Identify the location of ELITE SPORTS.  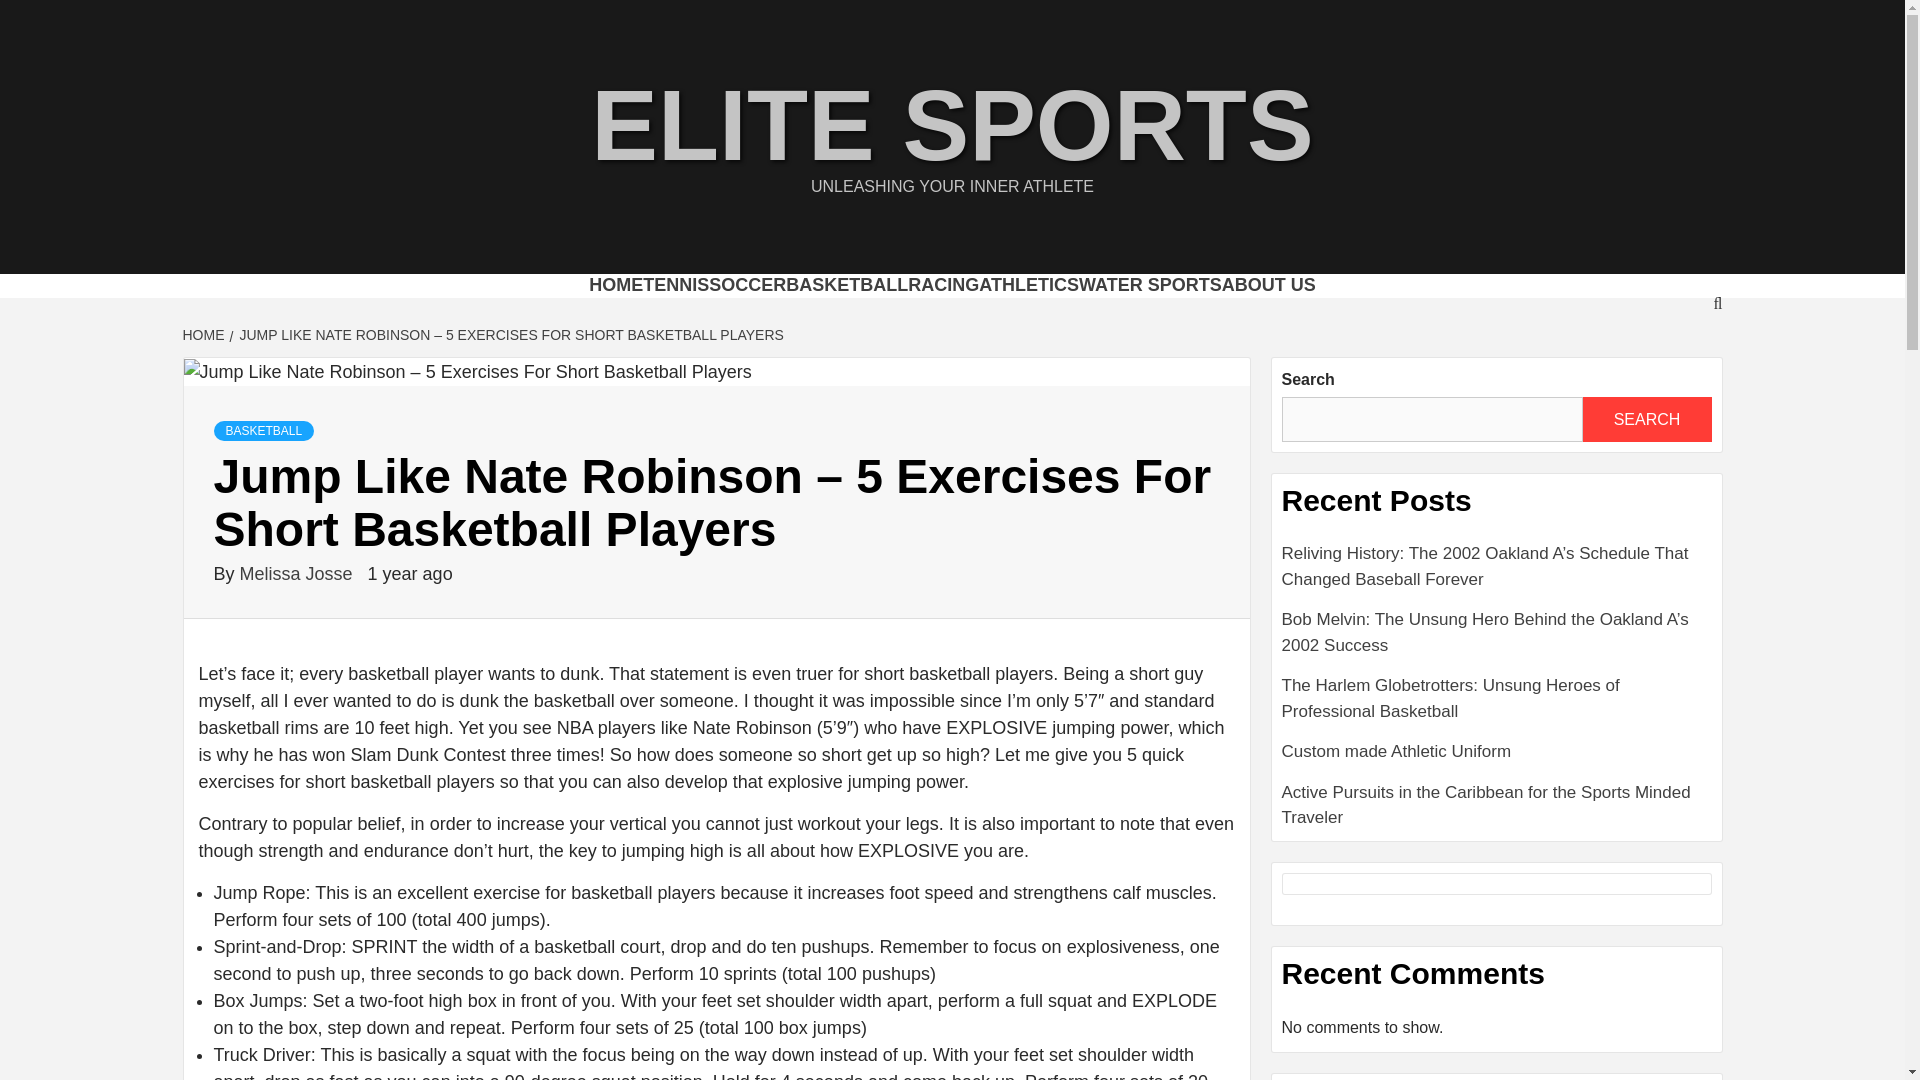
(951, 125).